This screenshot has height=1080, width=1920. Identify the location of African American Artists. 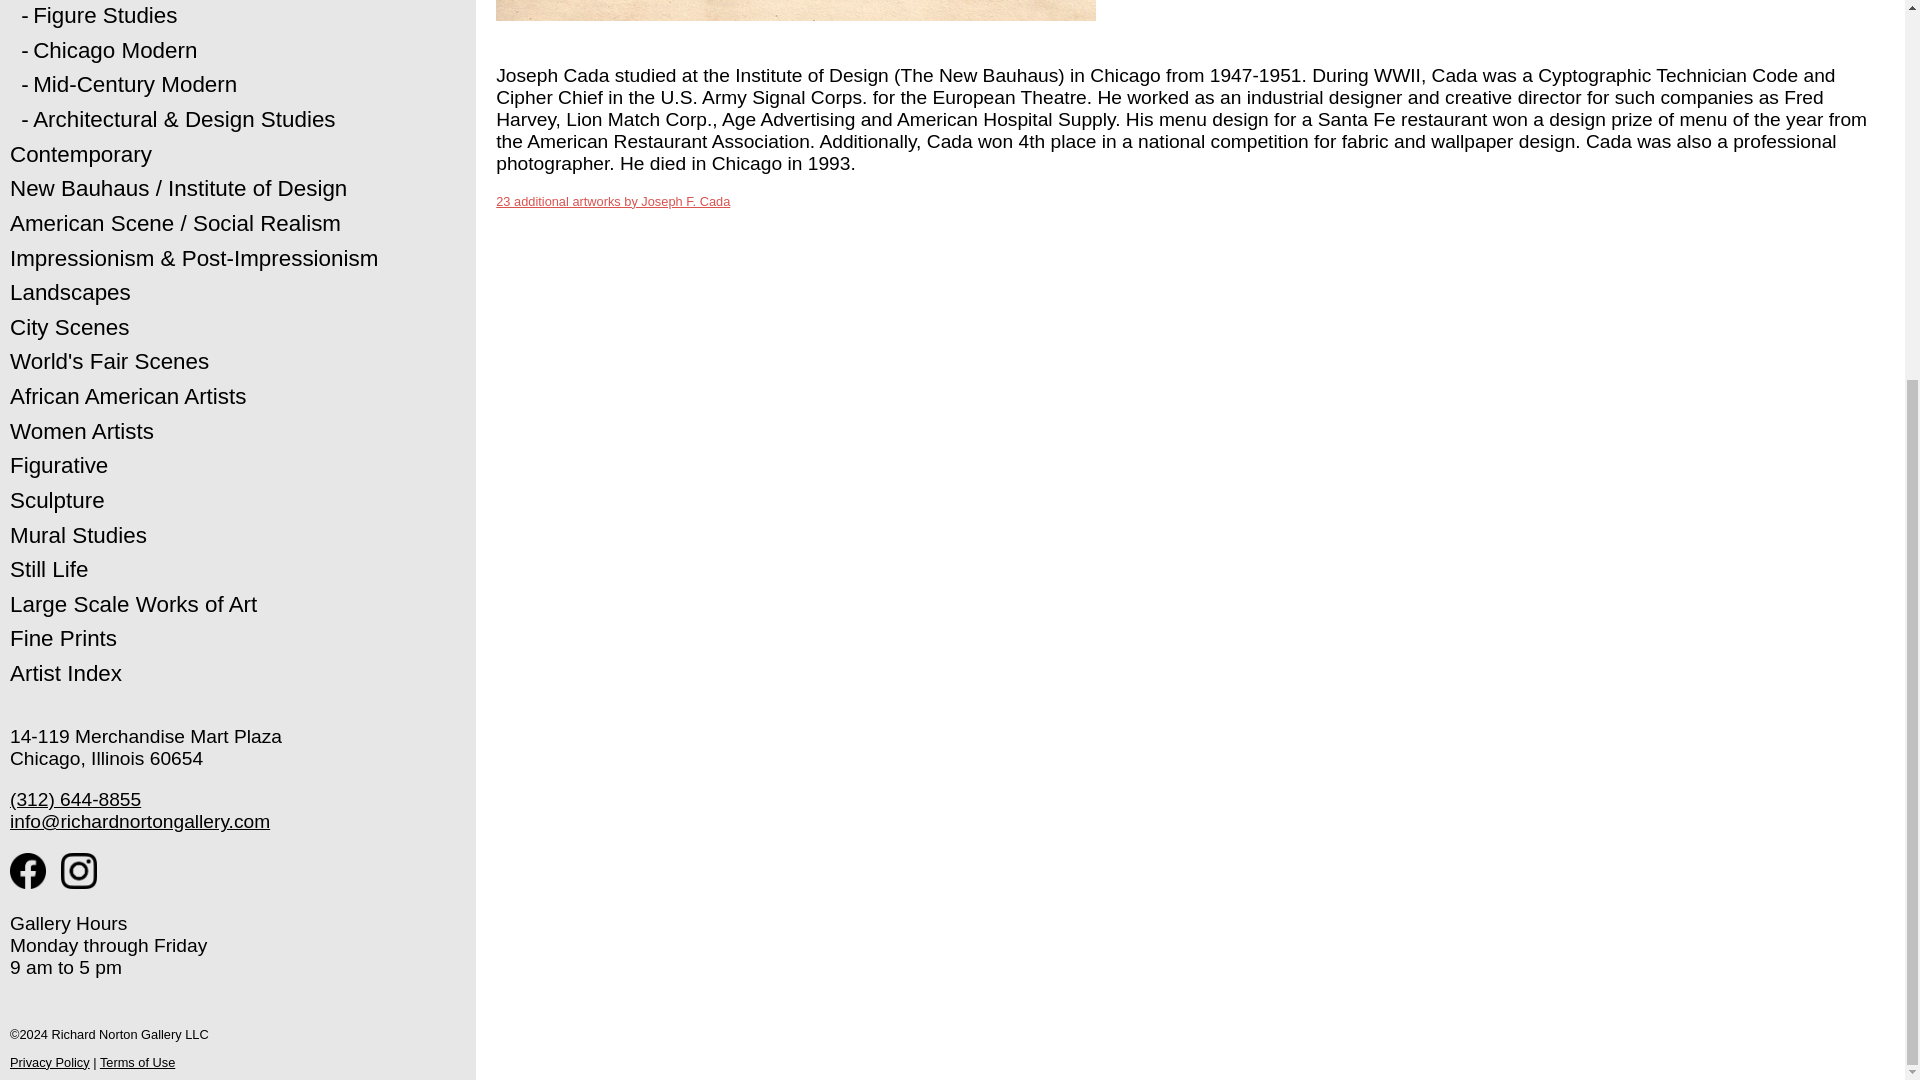
(127, 396).